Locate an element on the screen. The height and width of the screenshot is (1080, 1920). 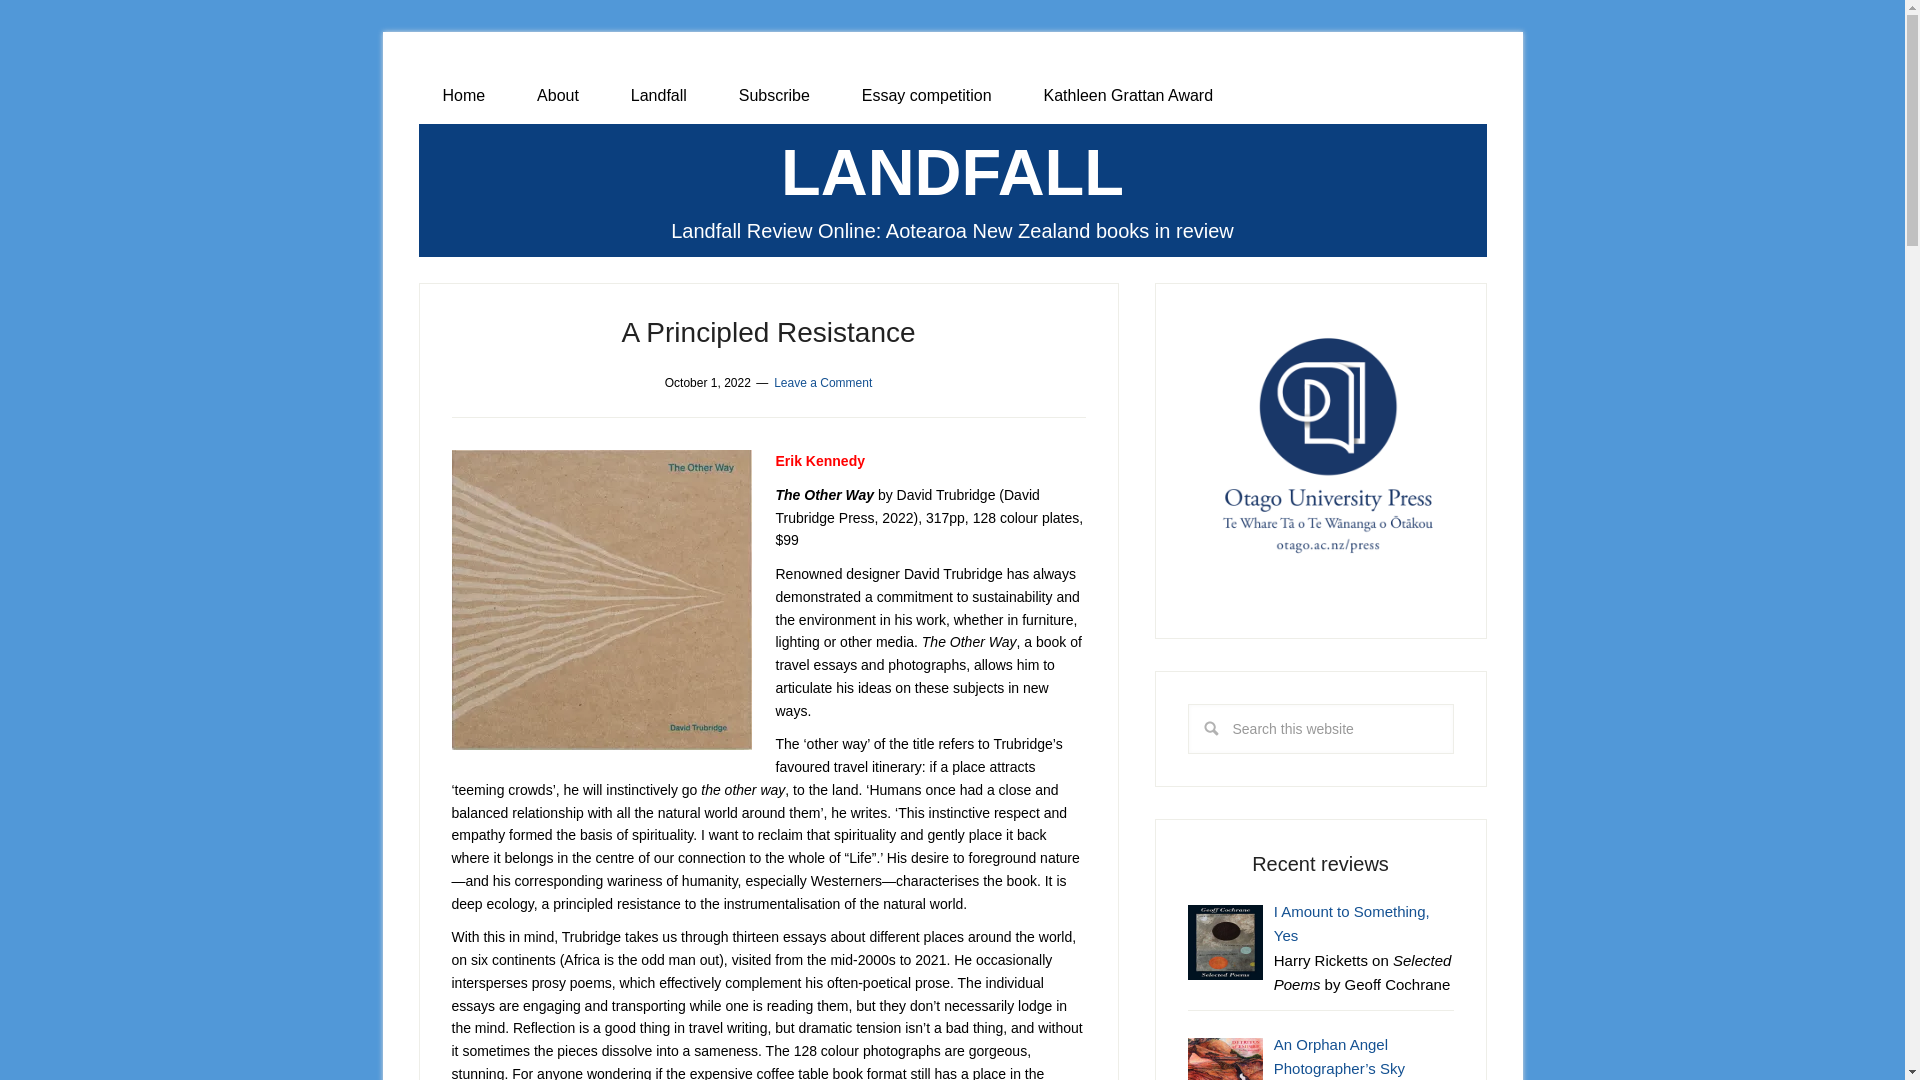
I Amount to Something, Yes is located at coordinates (1352, 922).